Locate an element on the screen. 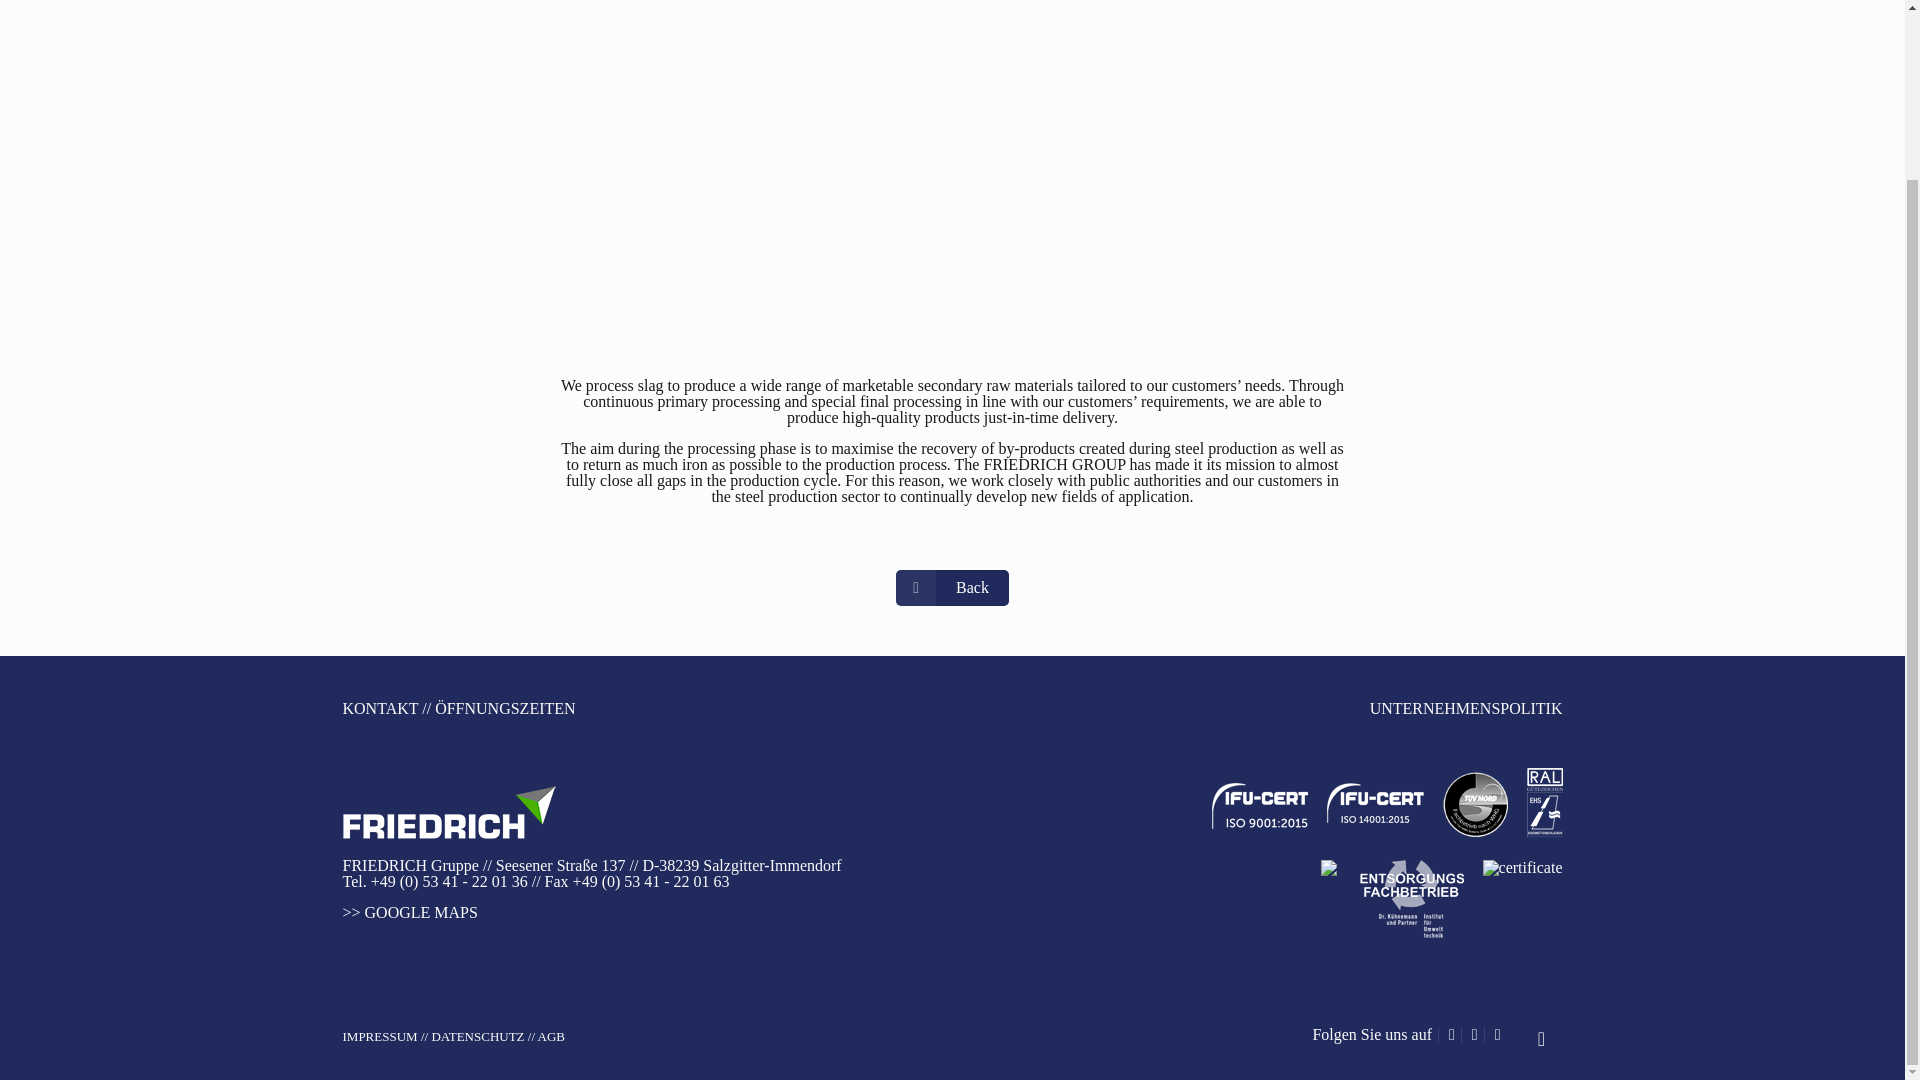 This screenshot has width=1920, height=1080. AGB is located at coordinates (550, 1036).